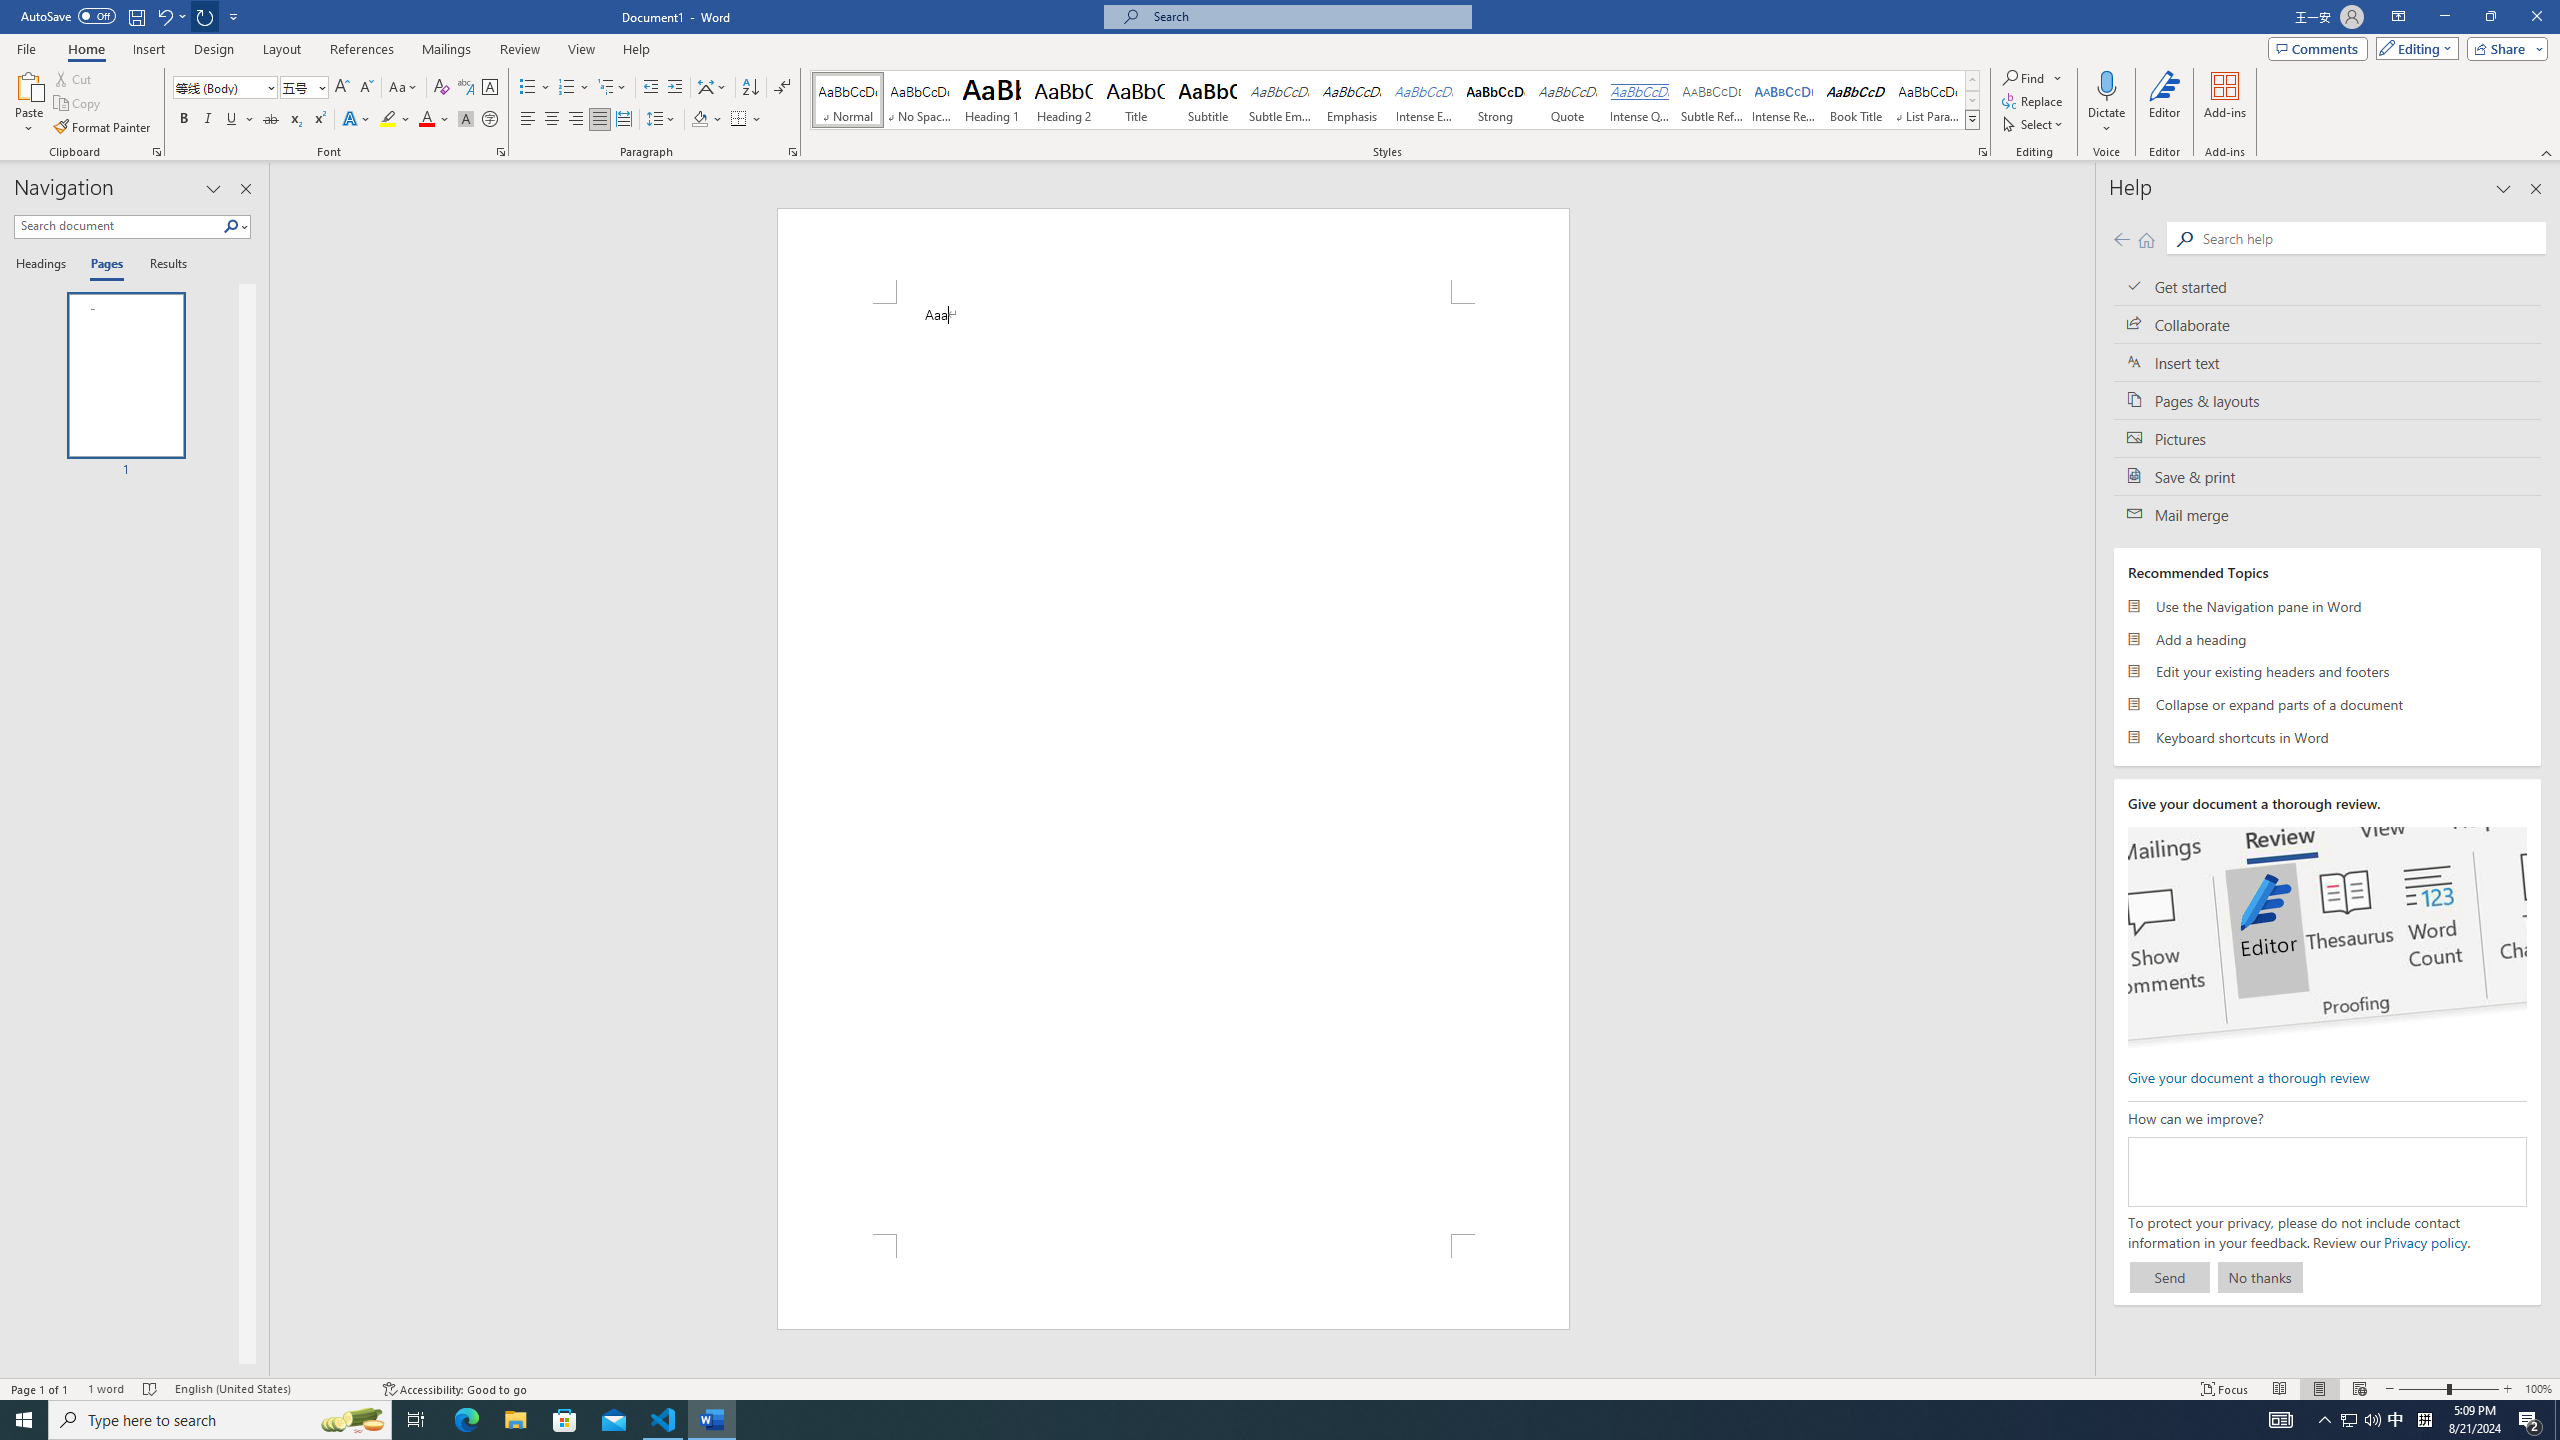 This screenshot has height=1440, width=2560. What do you see at coordinates (68, 16) in the screenshot?
I see `AutoSave` at bounding box center [68, 16].